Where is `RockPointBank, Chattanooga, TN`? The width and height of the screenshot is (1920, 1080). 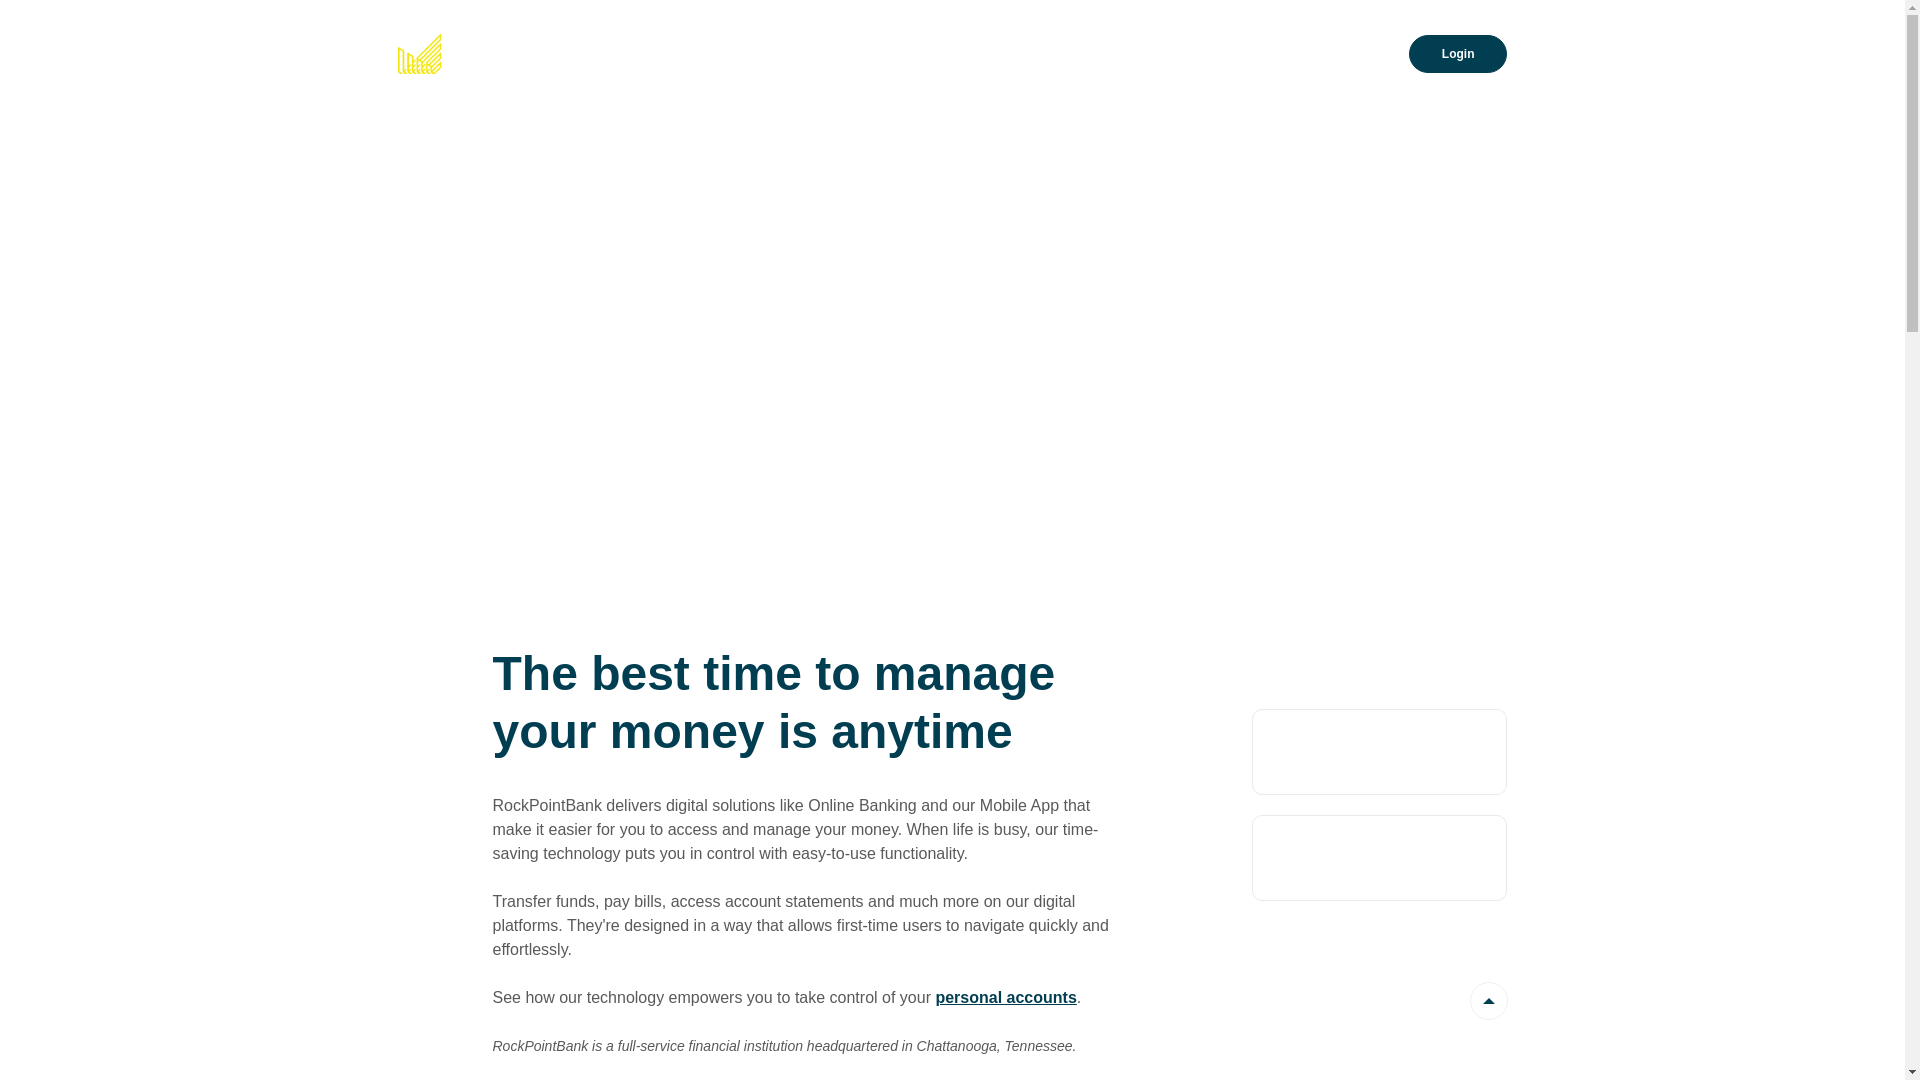
RockPointBank, Chattanooga, TN is located at coordinates (523, 54).